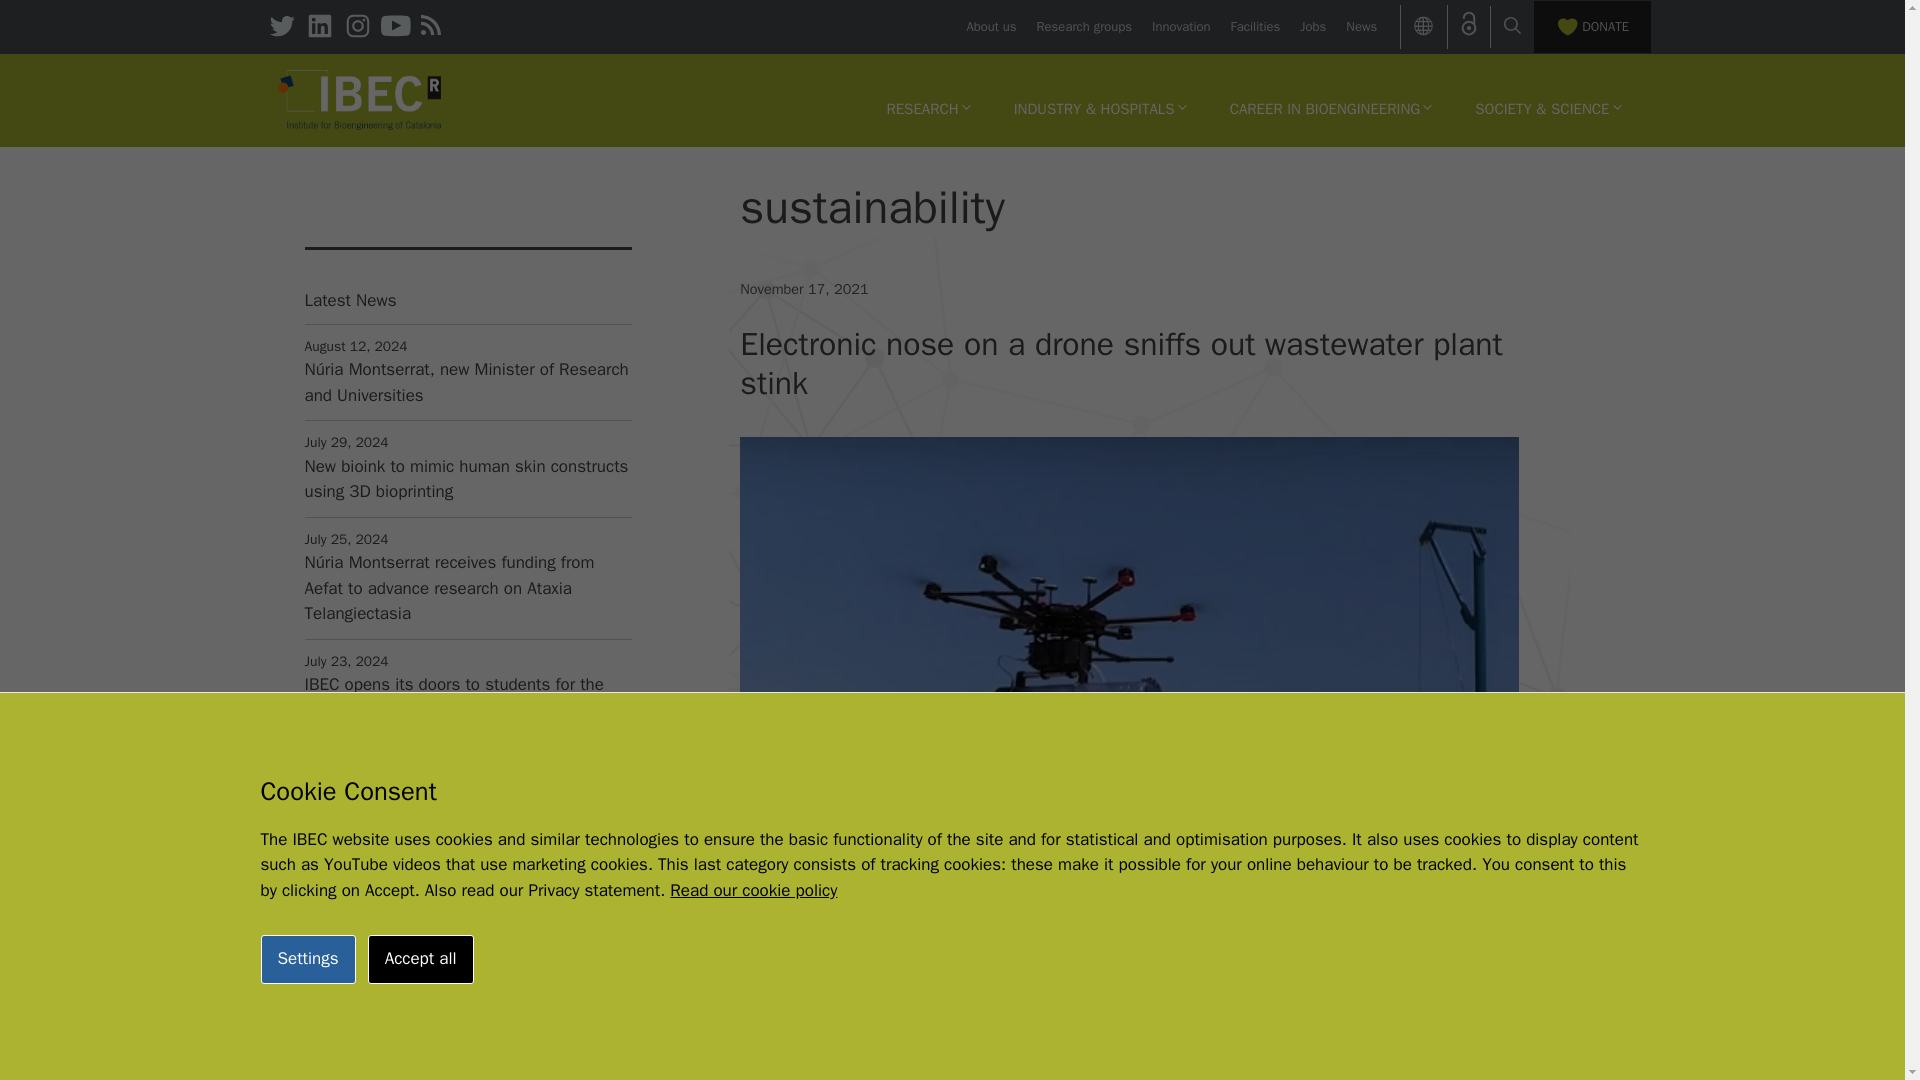 This screenshot has height=1080, width=1920. I want to click on About us, so click(990, 26).